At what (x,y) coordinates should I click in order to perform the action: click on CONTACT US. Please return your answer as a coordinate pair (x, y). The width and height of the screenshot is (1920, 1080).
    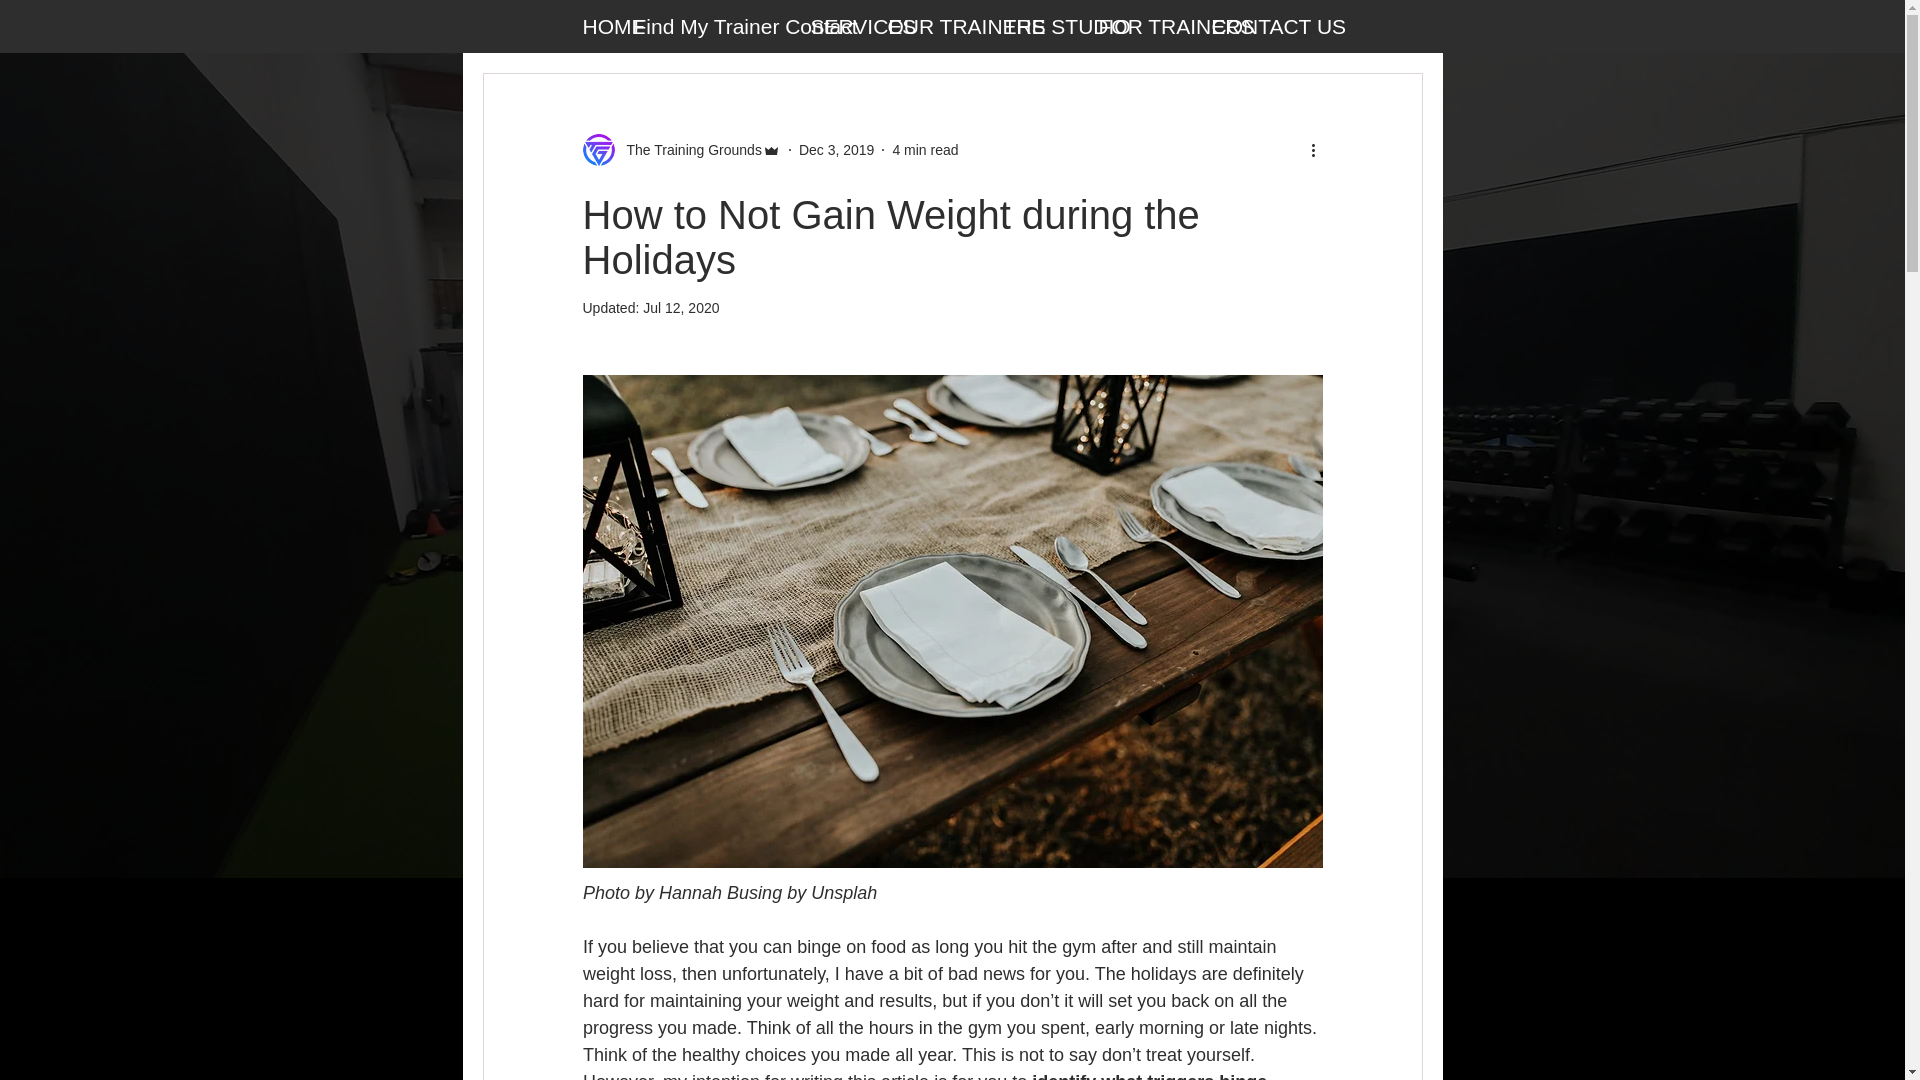
    Looking at the image, I should click on (1262, 26).